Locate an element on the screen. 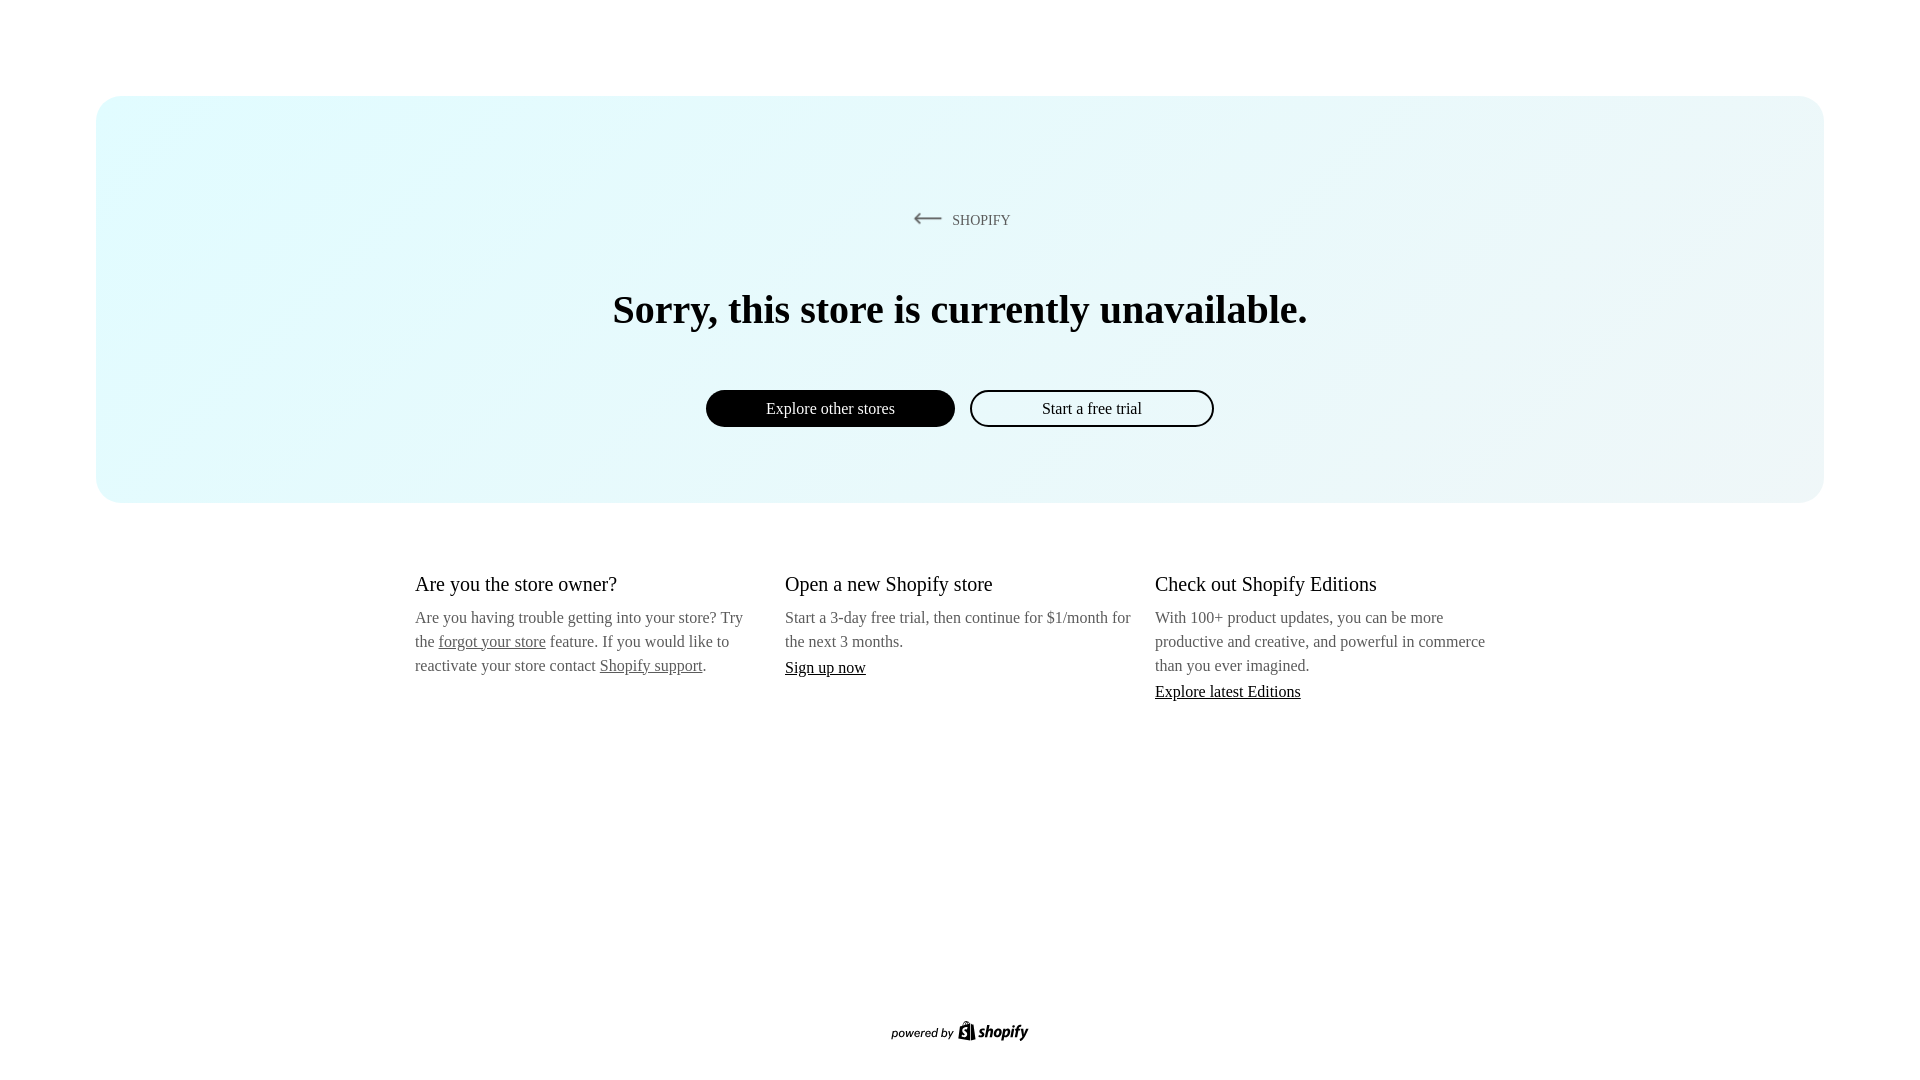  forgot your store is located at coordinates (492, 641).